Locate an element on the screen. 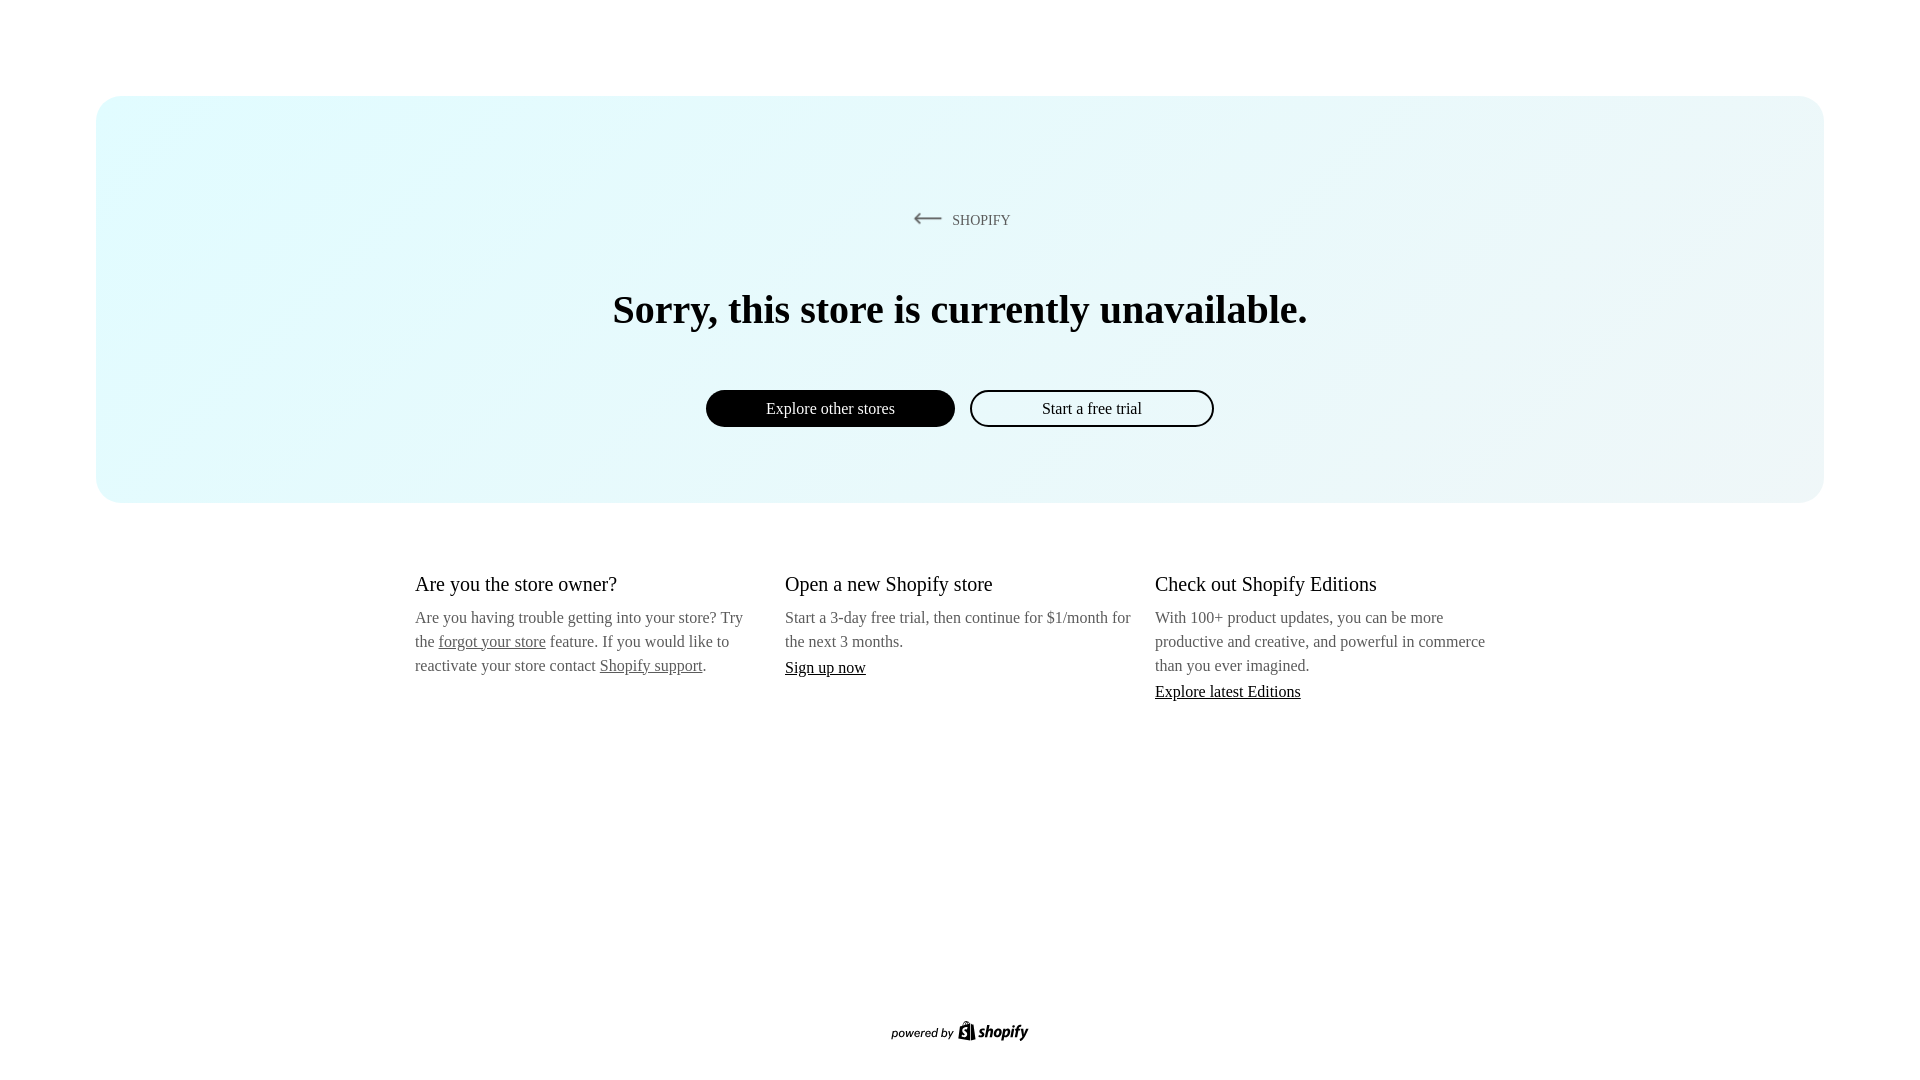  forgot your store is located at coordinates (492, 641).